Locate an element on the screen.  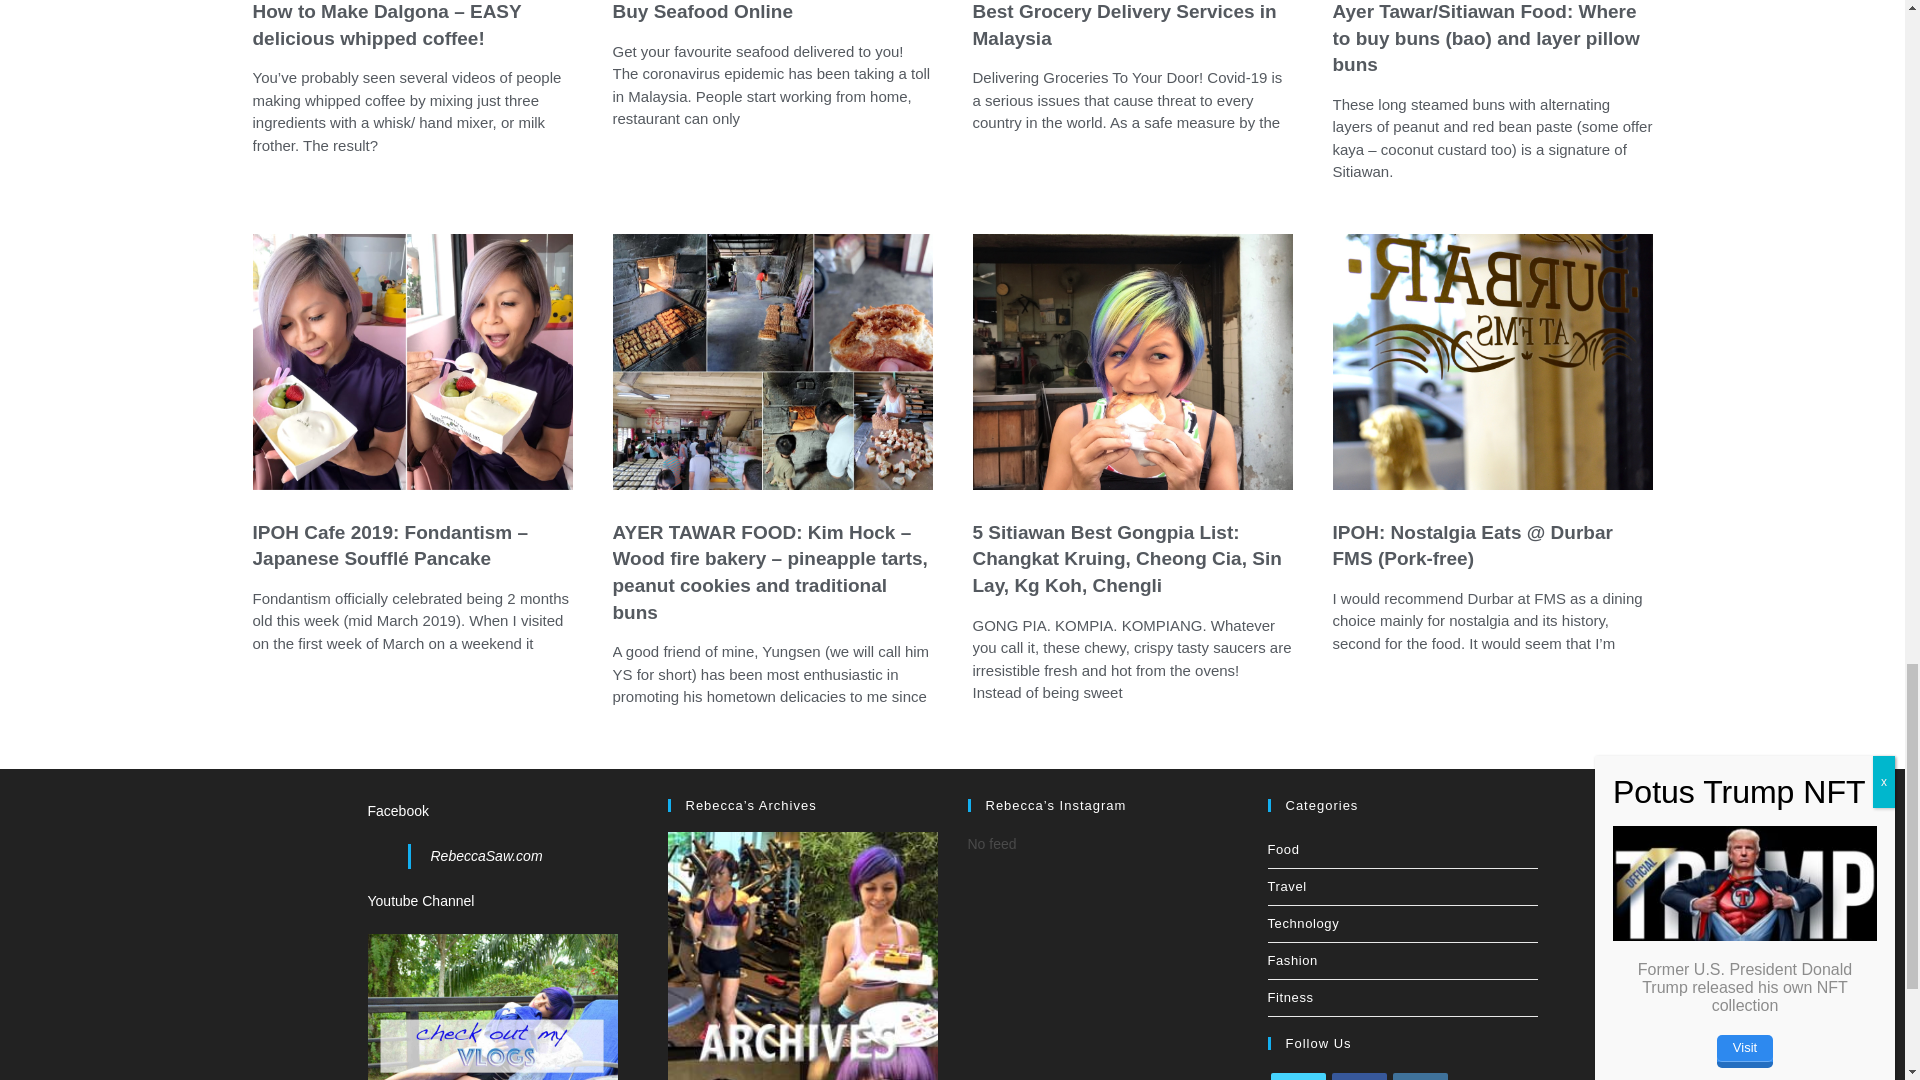
Buy Seafood Online is located at coordinates (702, 11).